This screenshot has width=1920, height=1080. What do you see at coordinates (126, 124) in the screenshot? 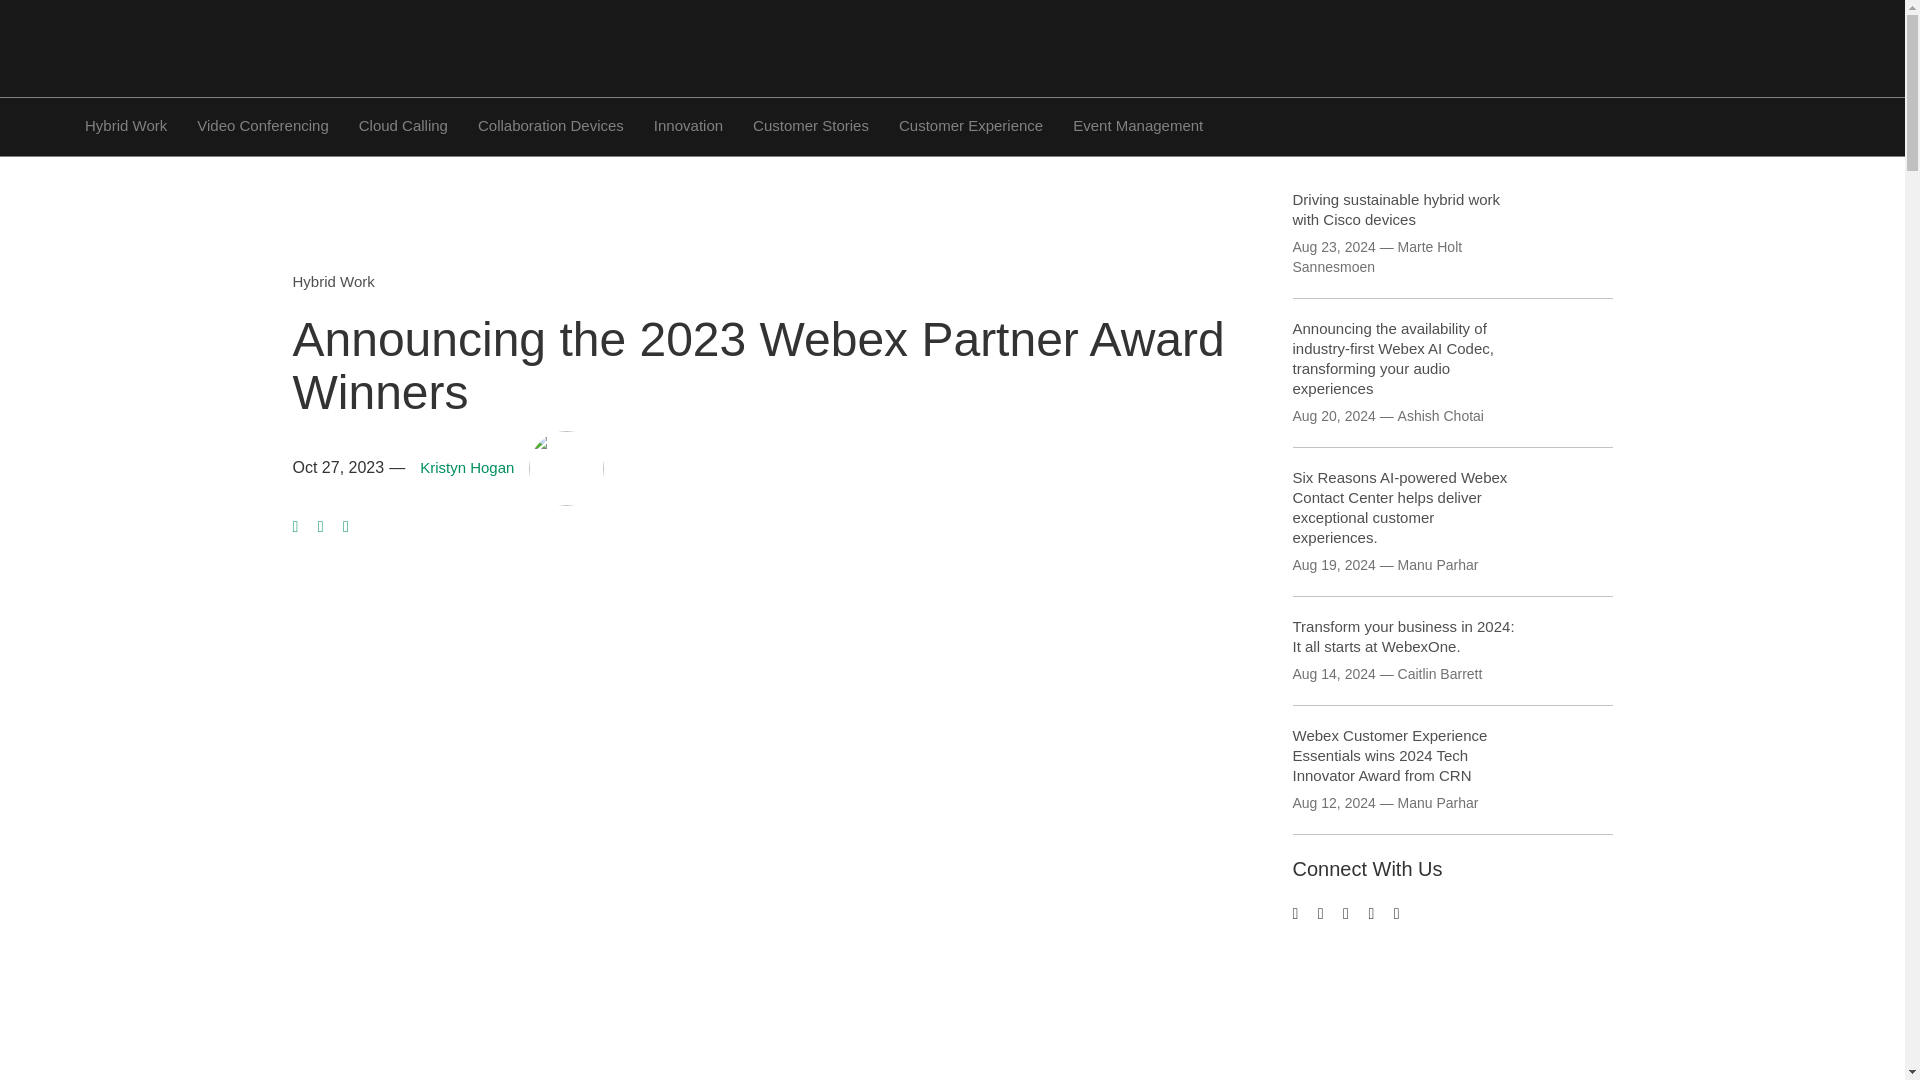
I see `Hybrid Work` at bounding box center [126, 124].